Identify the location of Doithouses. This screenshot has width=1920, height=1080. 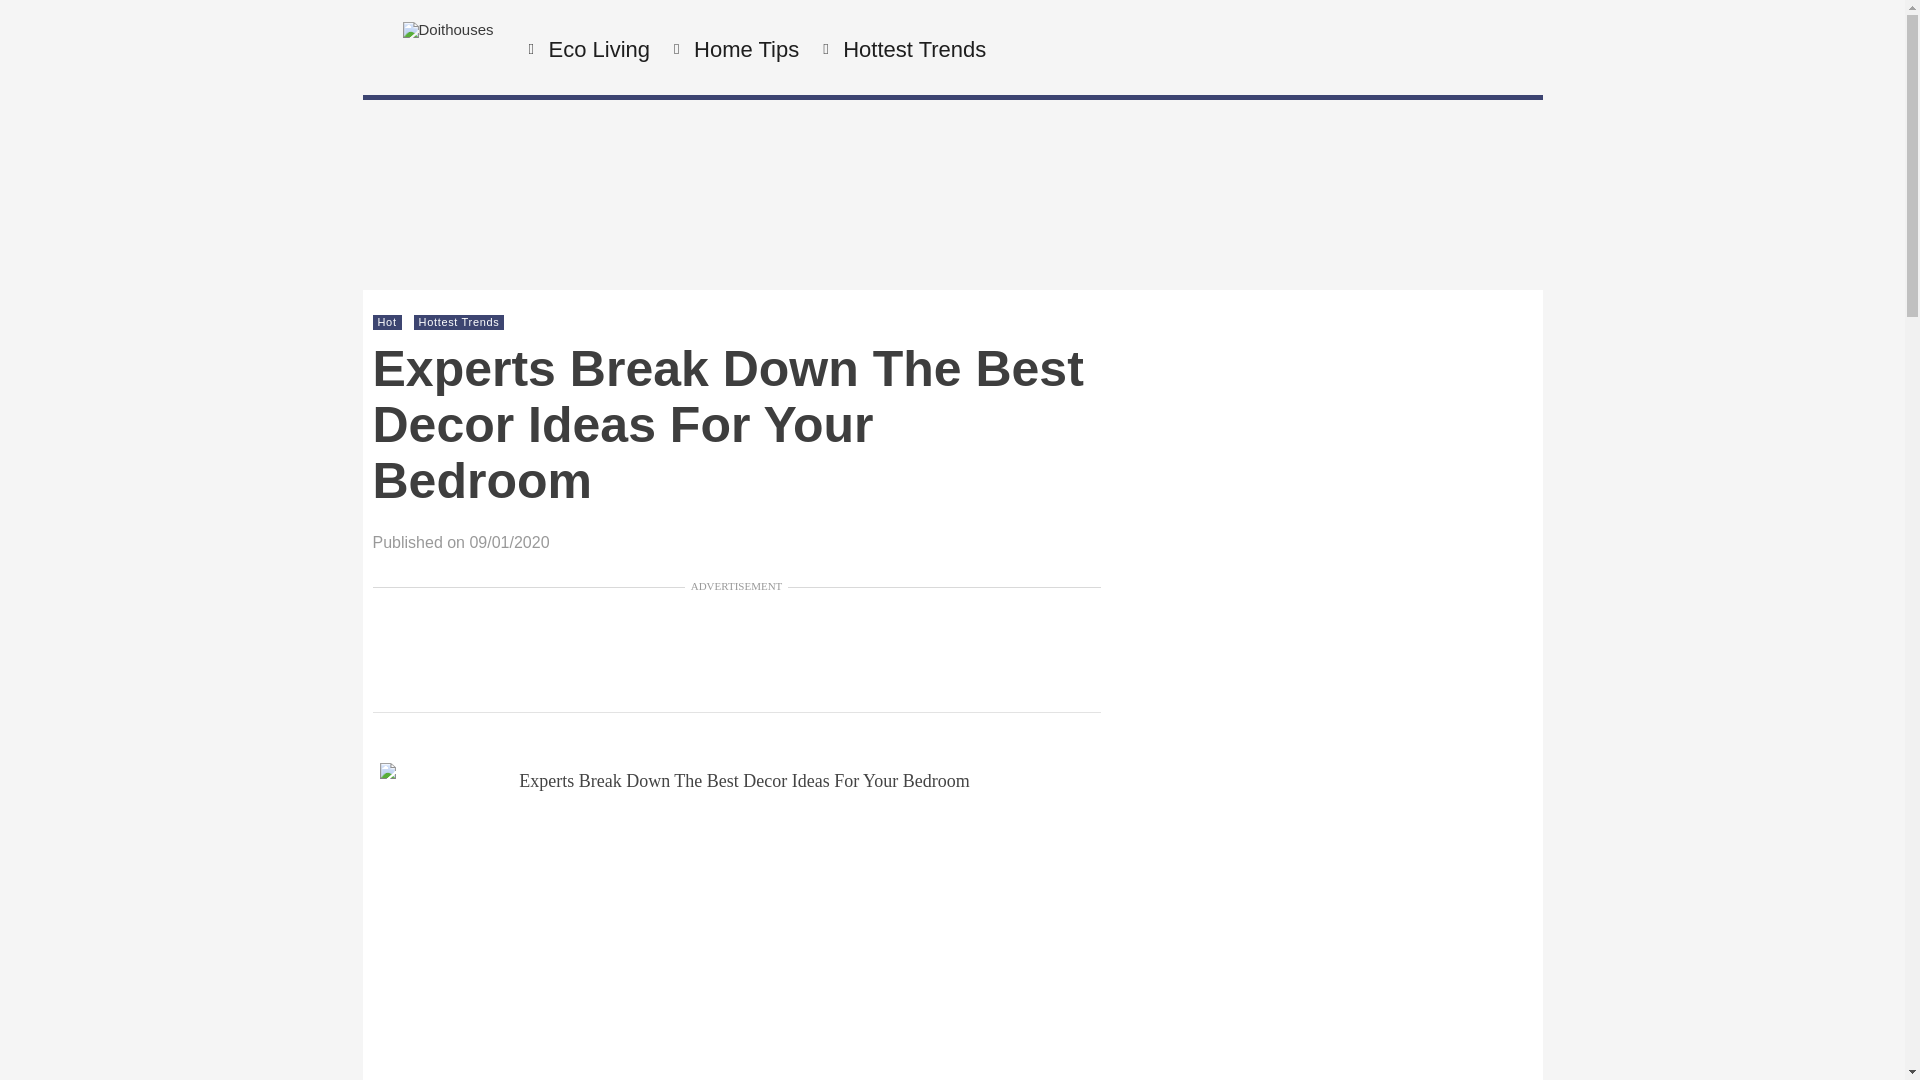
(447, 28).